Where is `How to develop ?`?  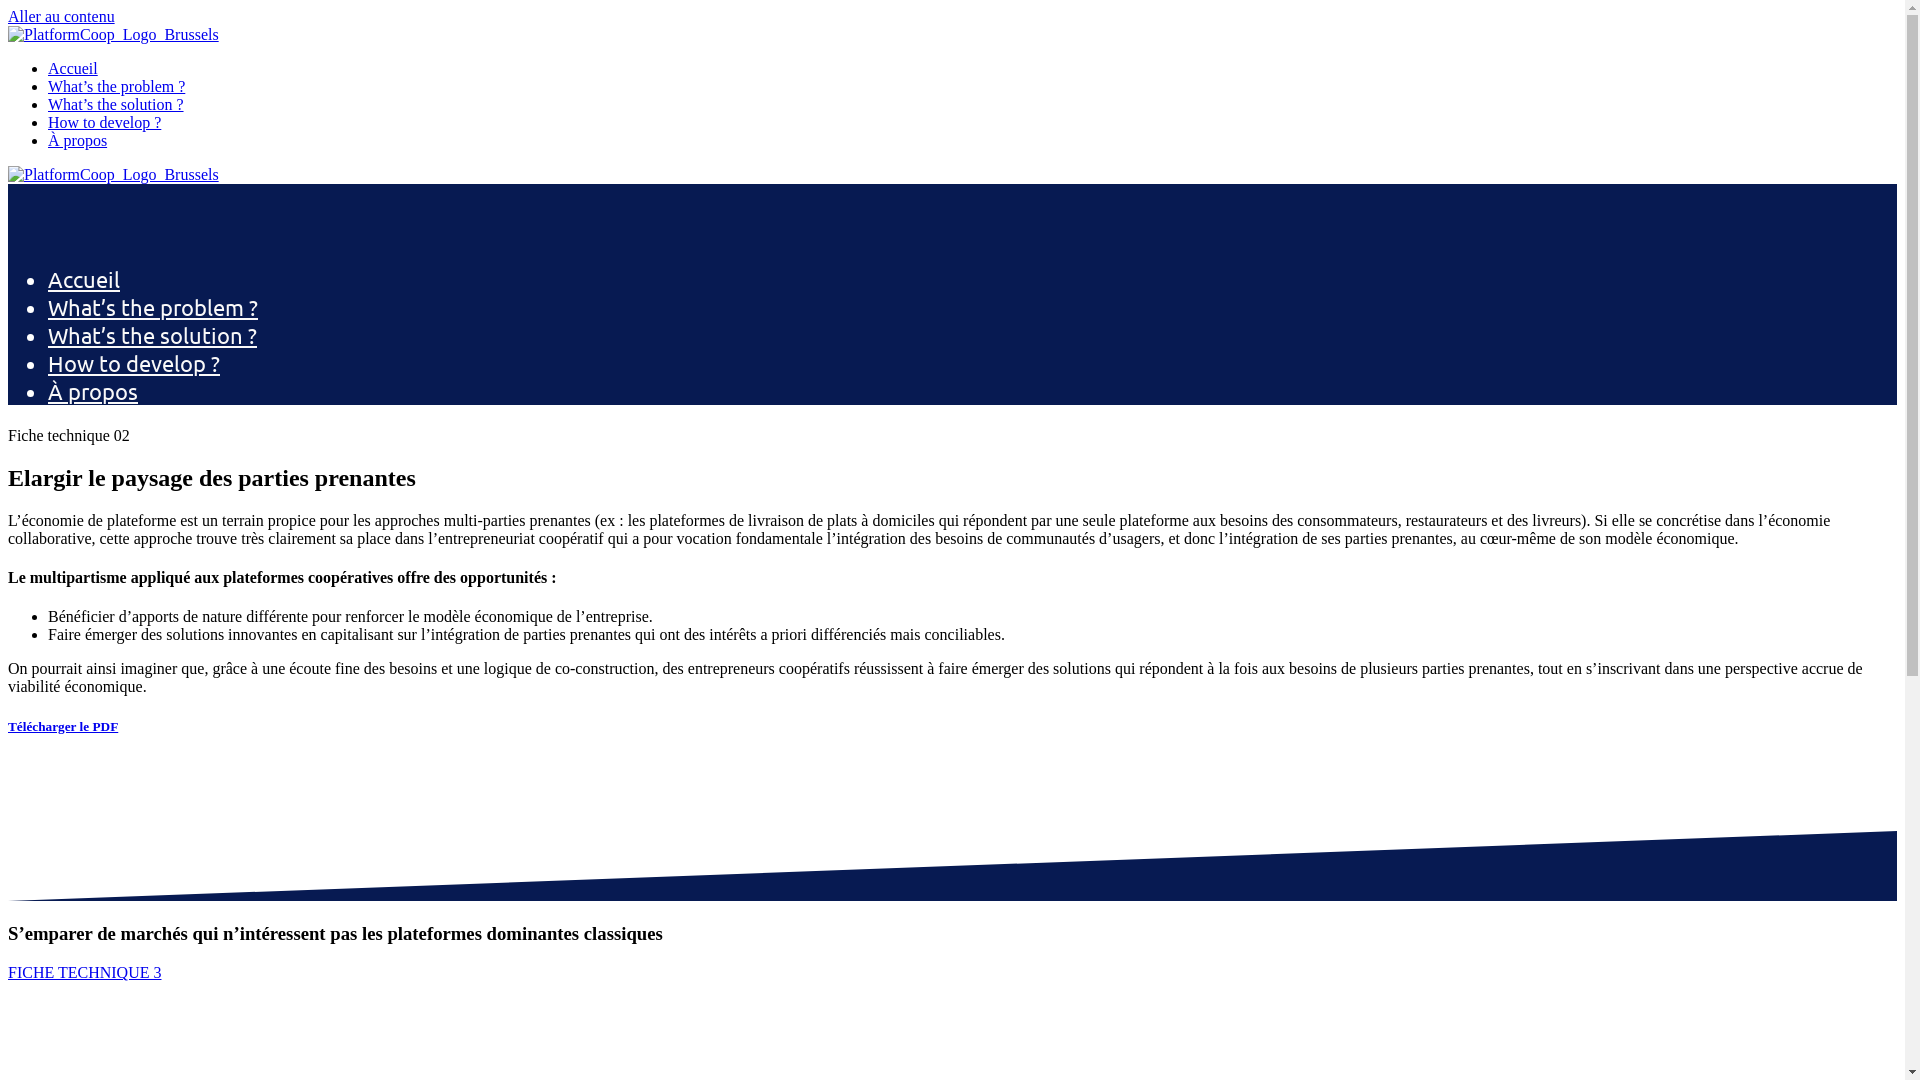 How to develop ? is located at coordinates (104, 122).